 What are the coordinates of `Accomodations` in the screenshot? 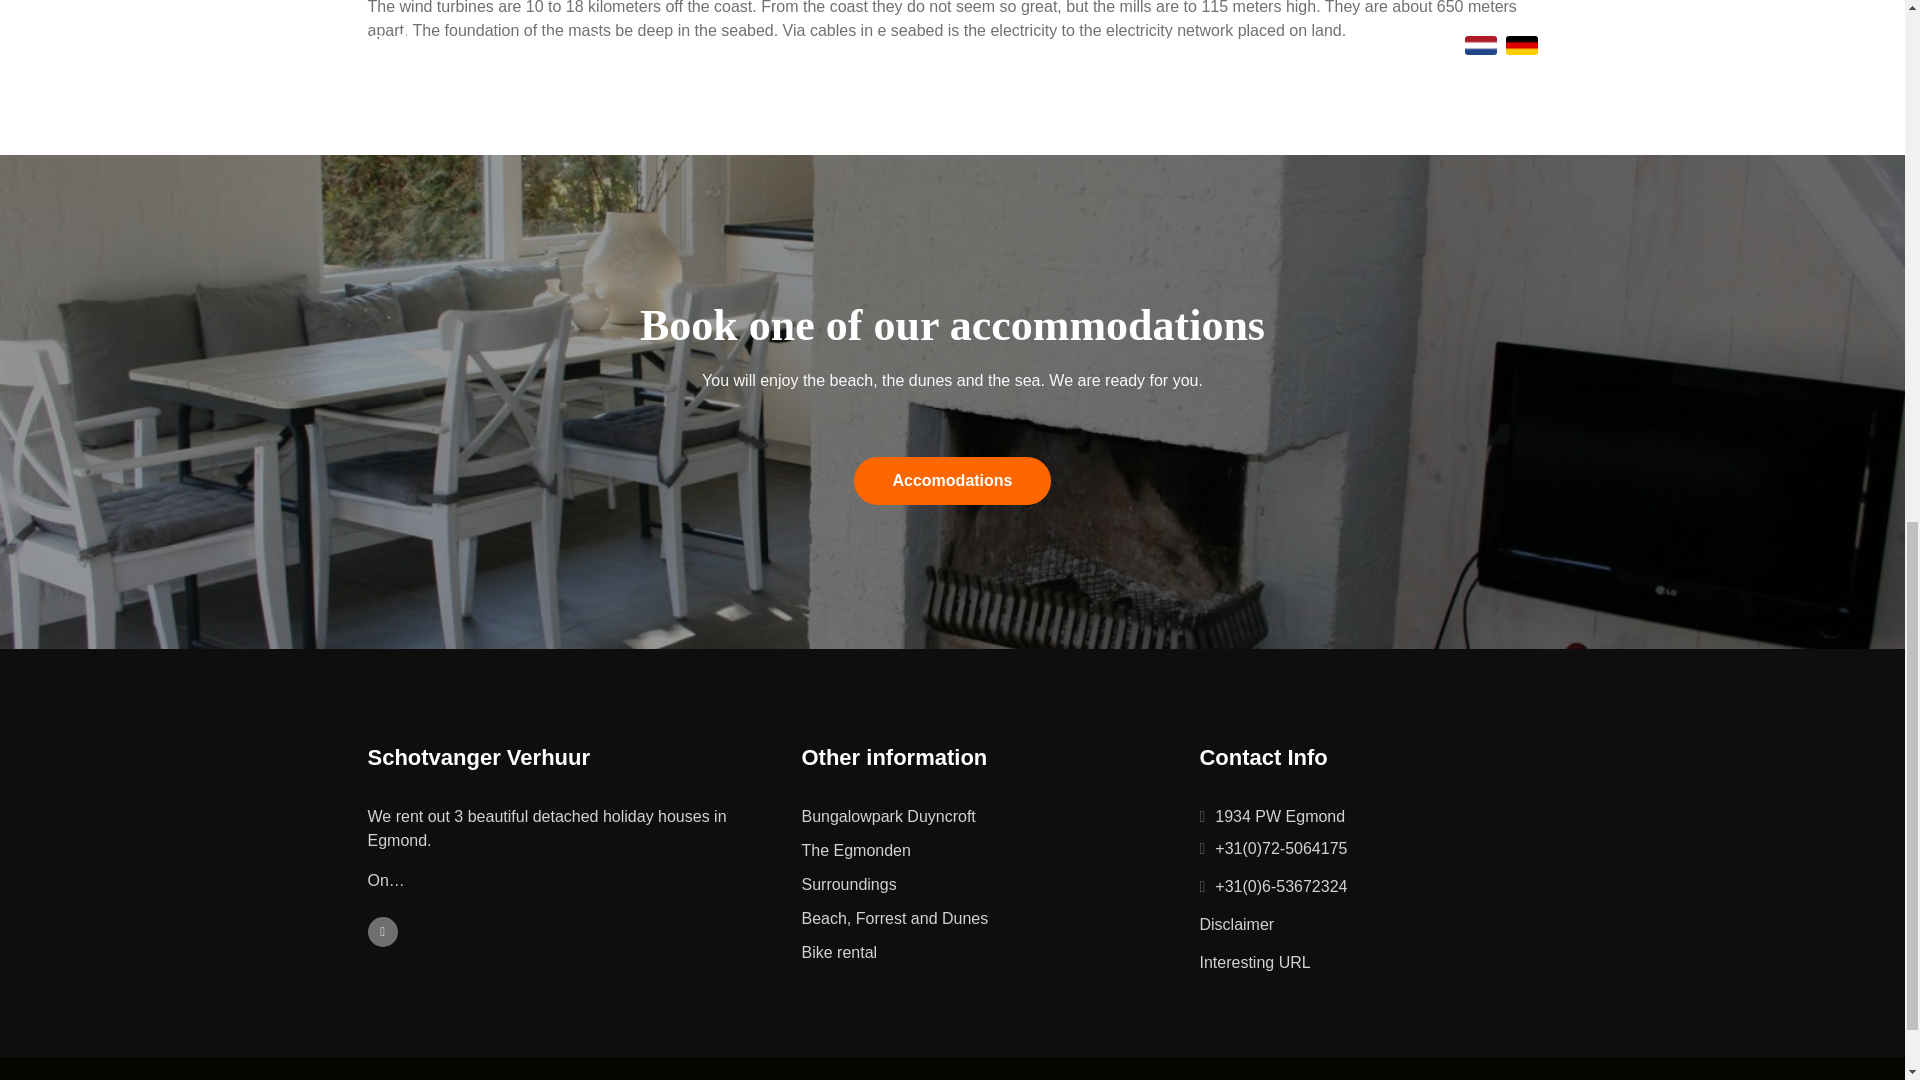 It's located at (952, 480).